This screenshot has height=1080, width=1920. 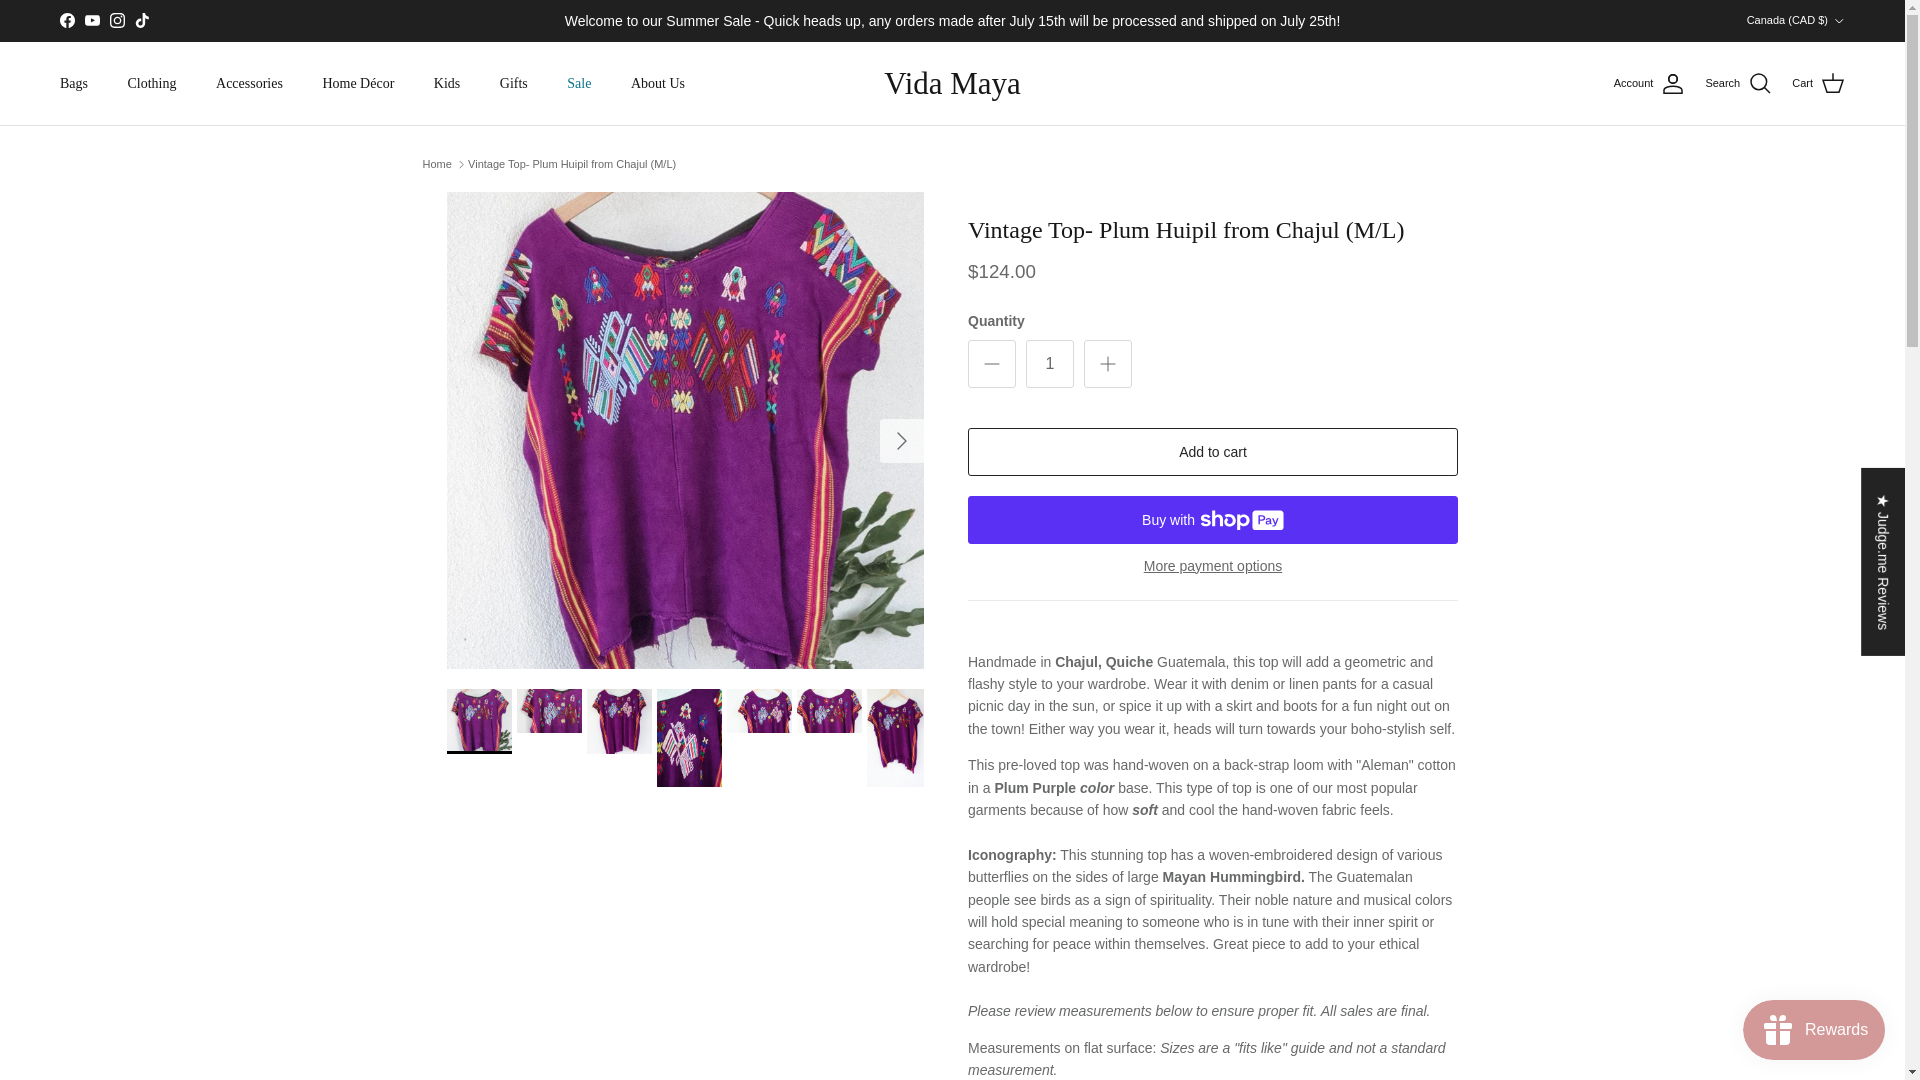 What do you see at coordinates (116, 20) in the screenshot?
I see `Vida Maya  on Instagram` at bounding box center [116, 20].